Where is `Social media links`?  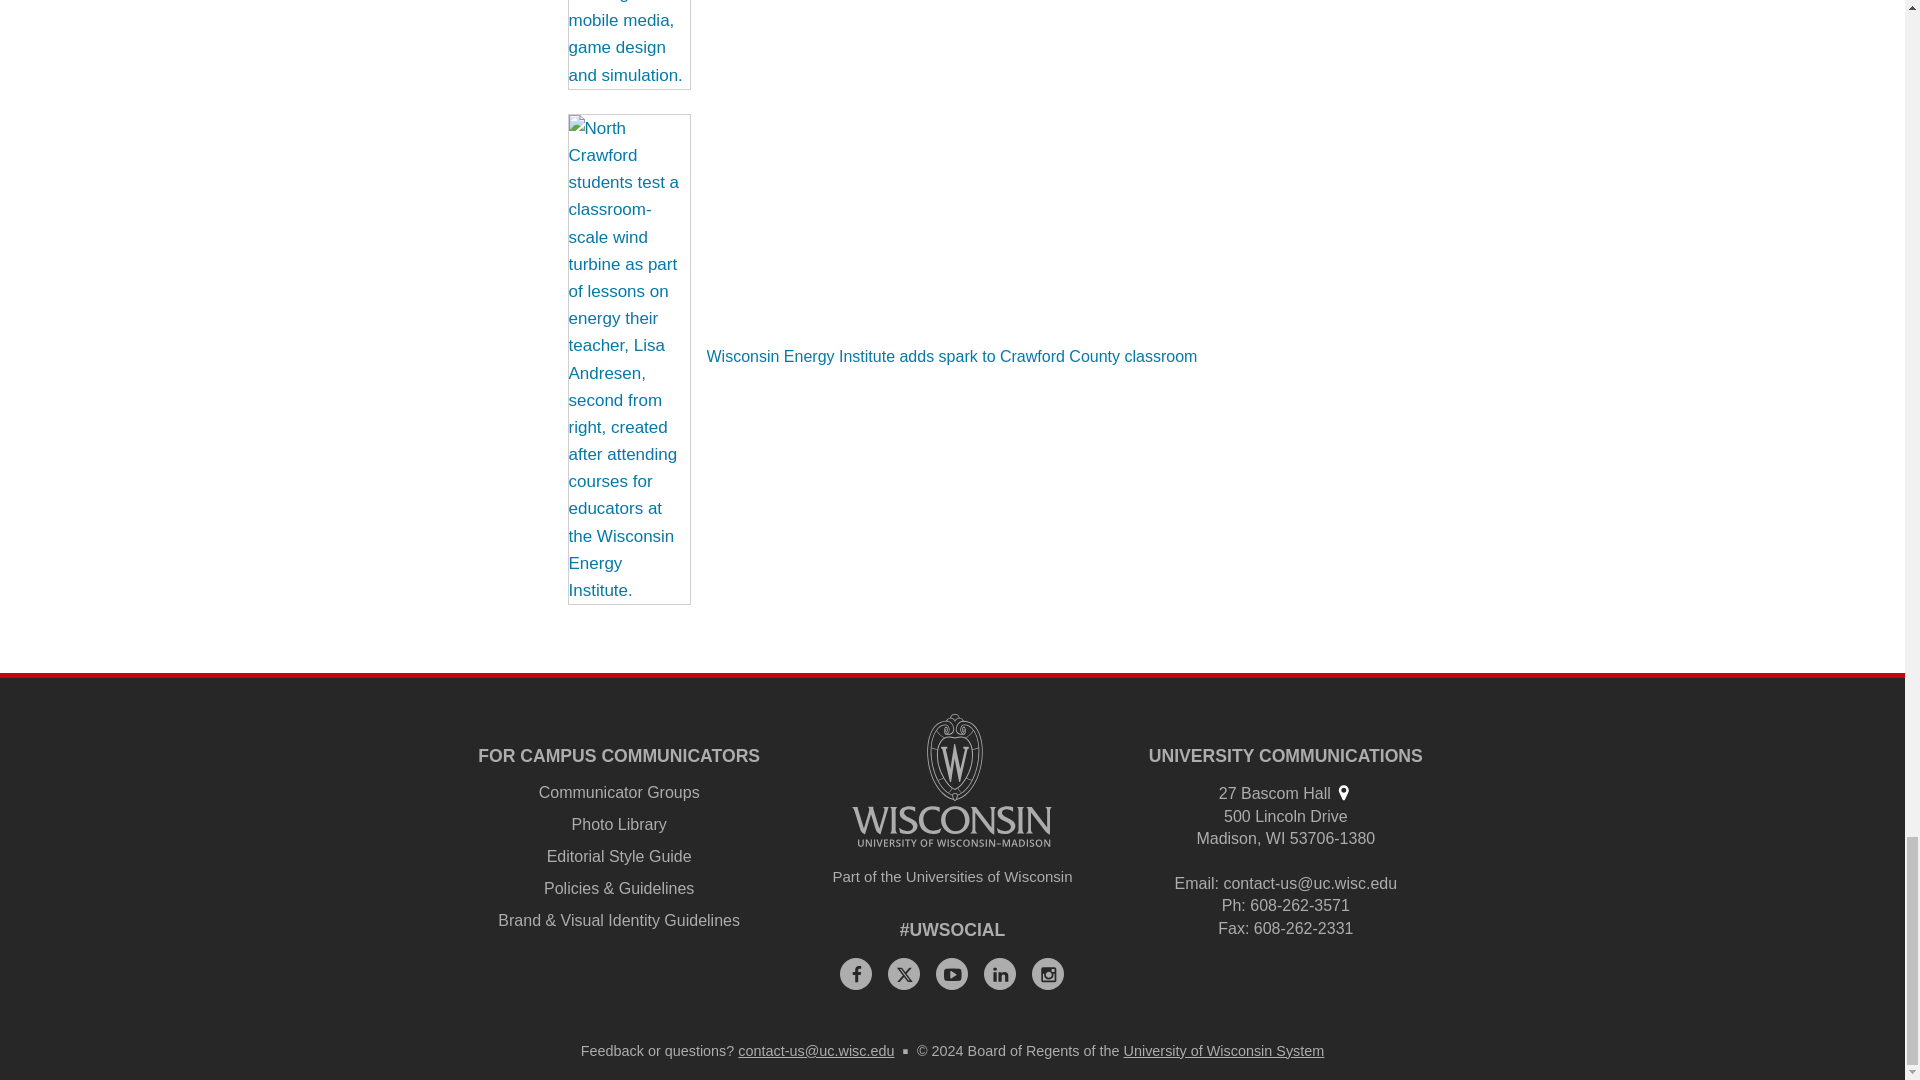 Social media links is located at coordinates (953, 930).